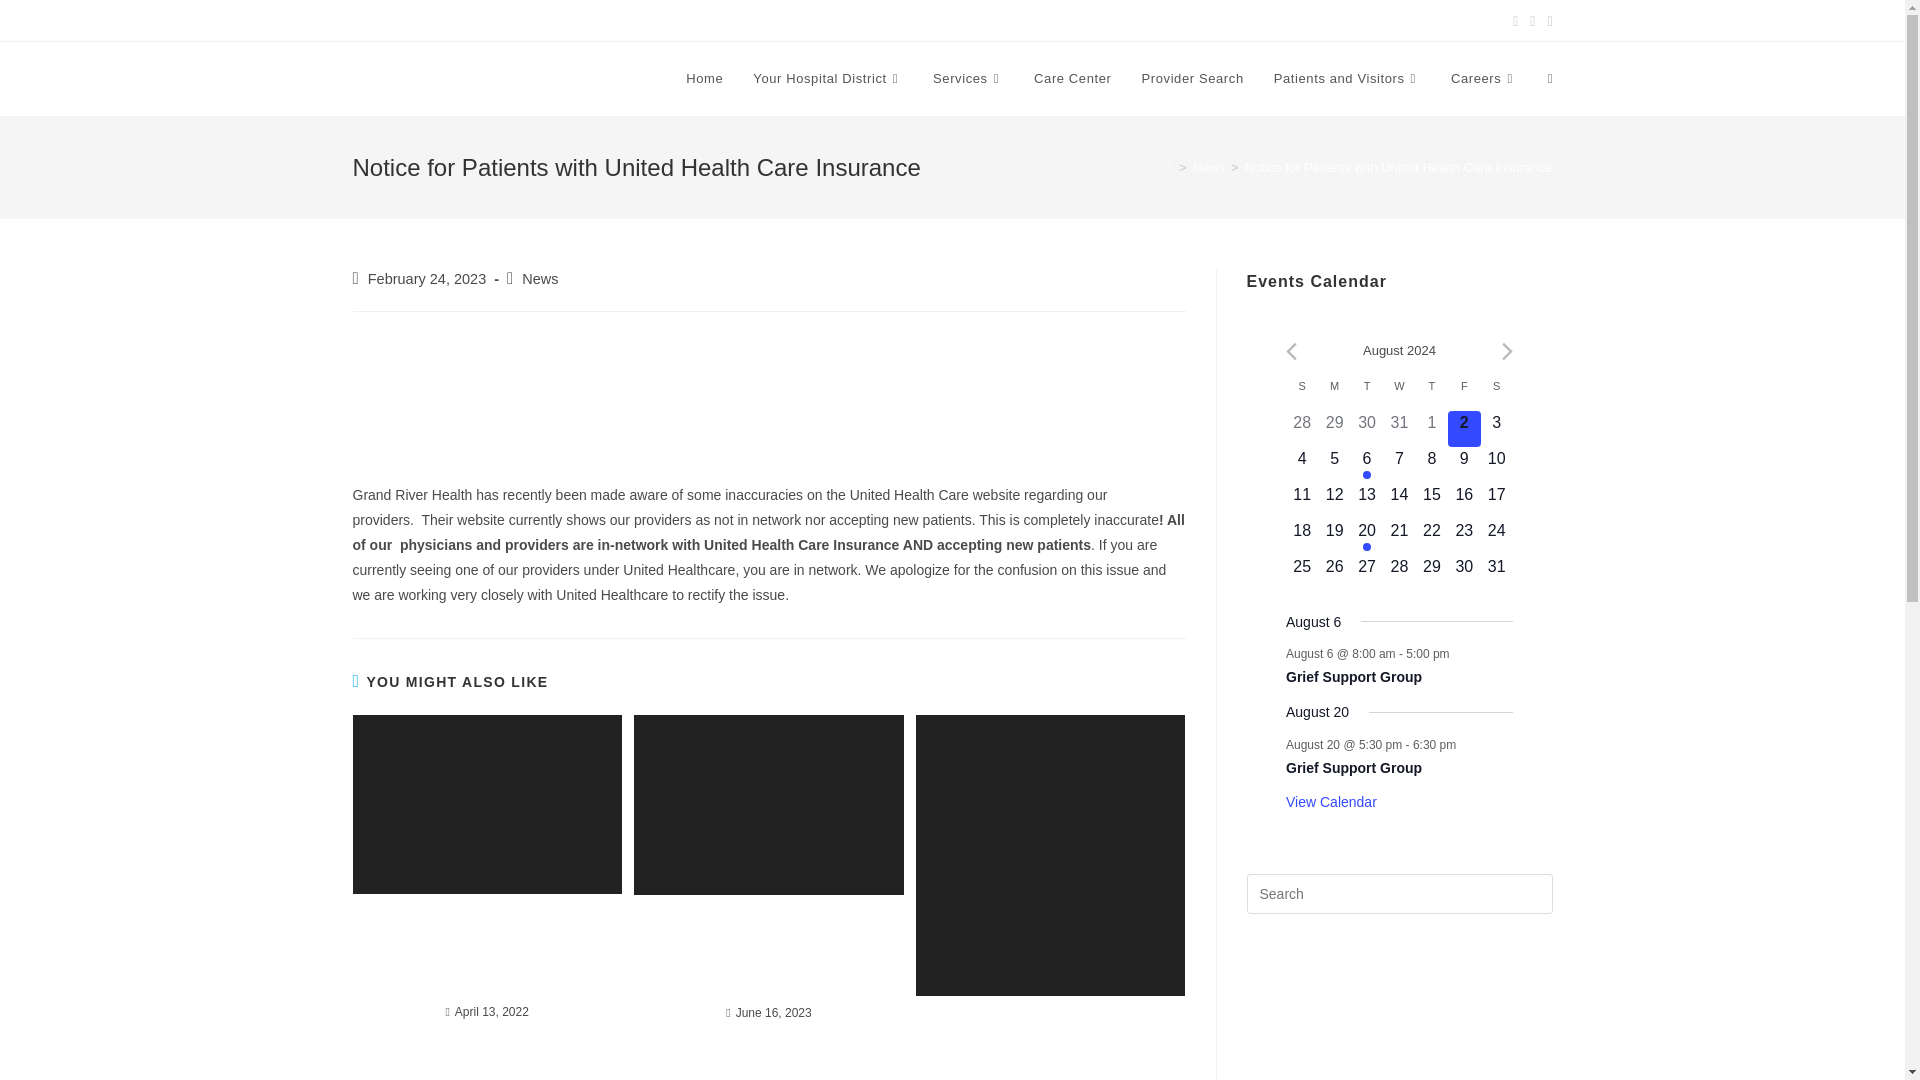  What do you see at coordinates (998, 20) in the screenshot?
I see `Patient Portal` at bounding box center [998, 20].